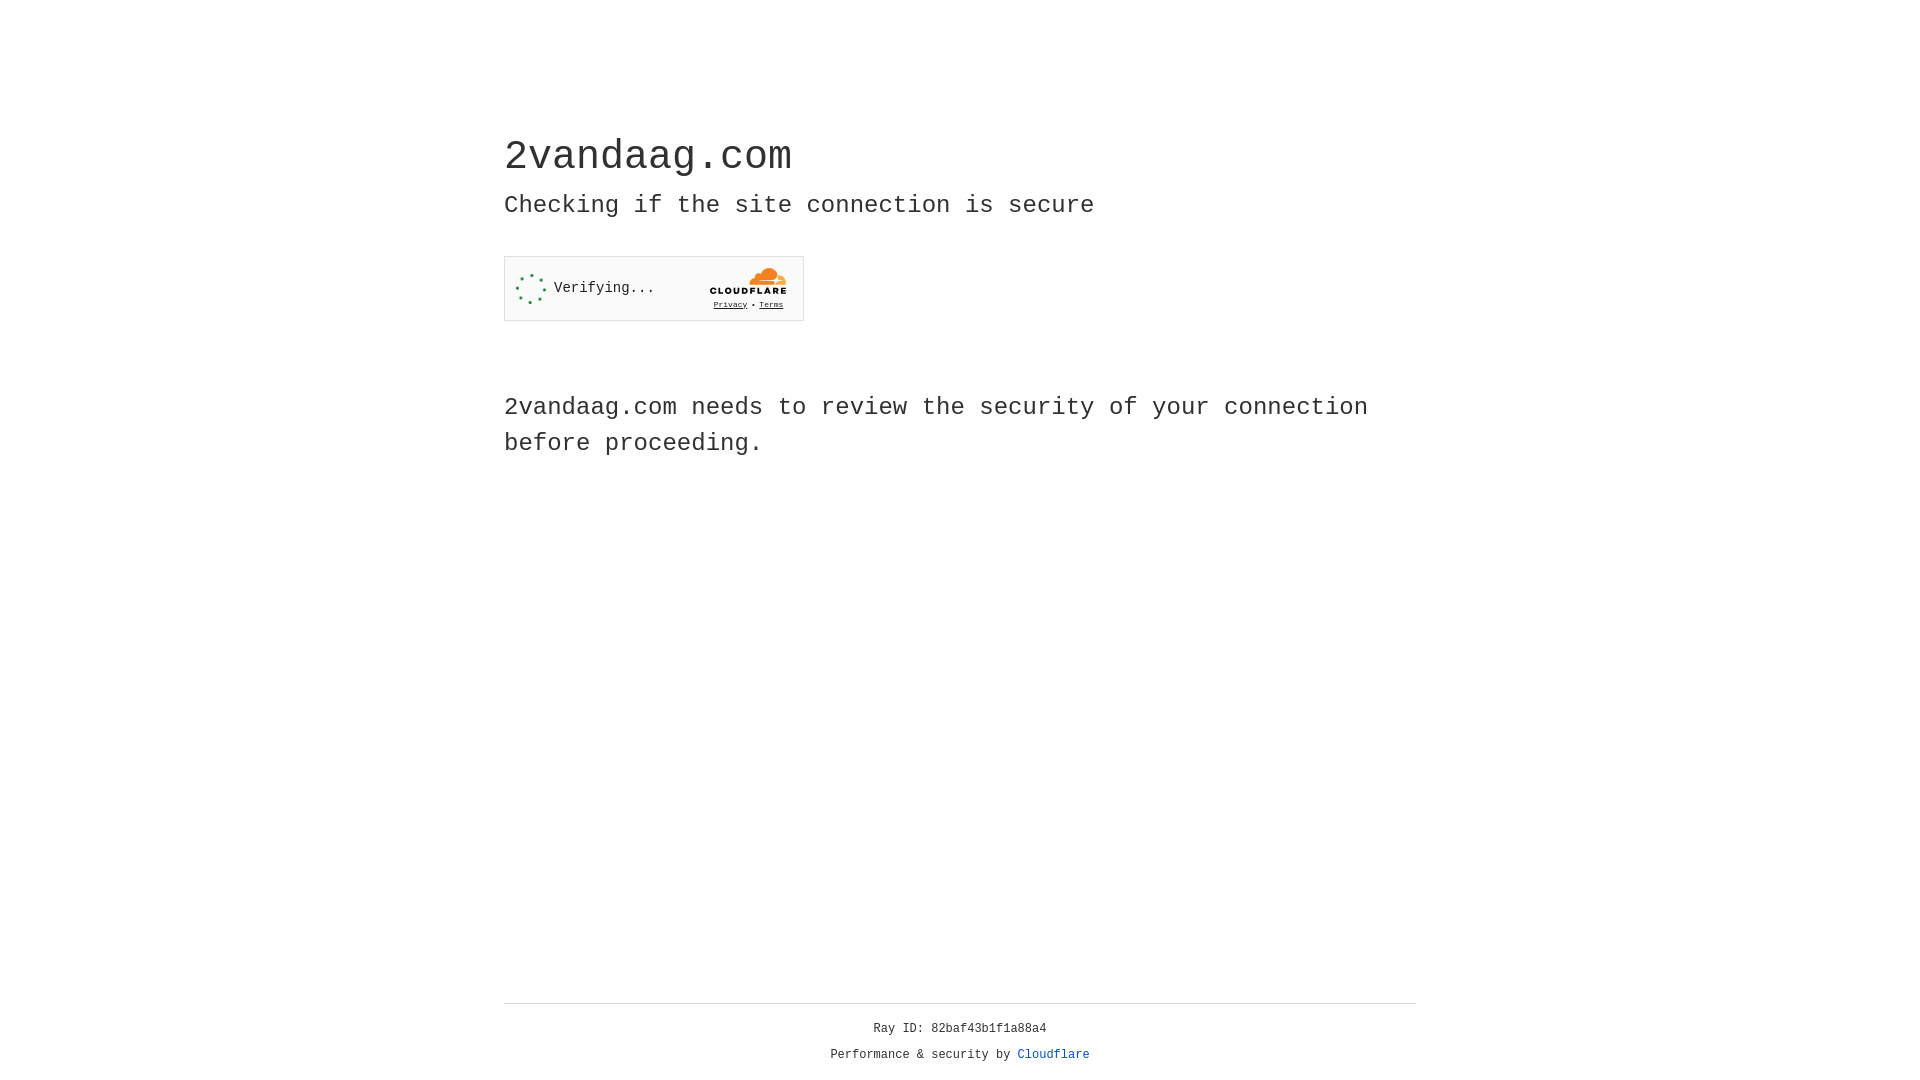 Image resolution: width=1920 pixels, height=1080 pixels. I want to click on Cloudflare, so click(1054, 1055).